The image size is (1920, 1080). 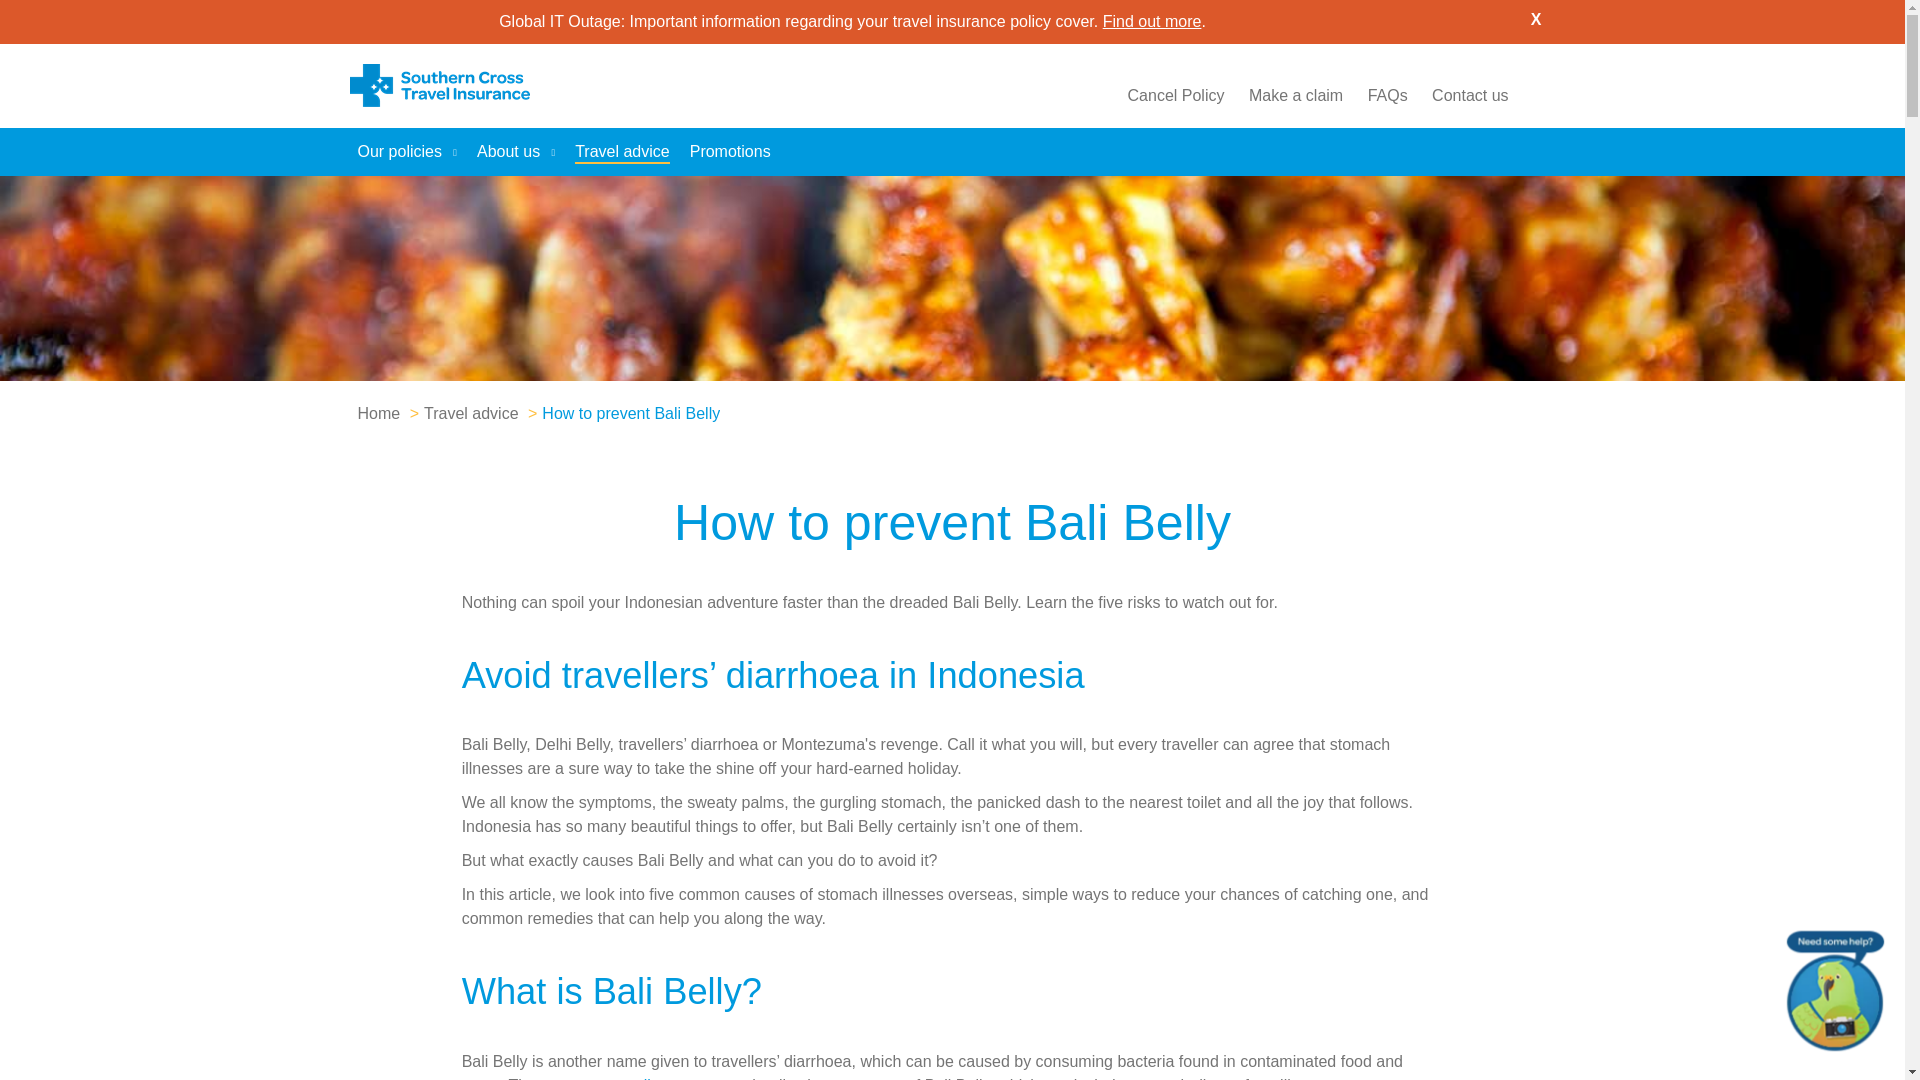 What do you see at coordinates (439, 86) in the screenshot?
I see `Logo` at bounding box center [439, 86].